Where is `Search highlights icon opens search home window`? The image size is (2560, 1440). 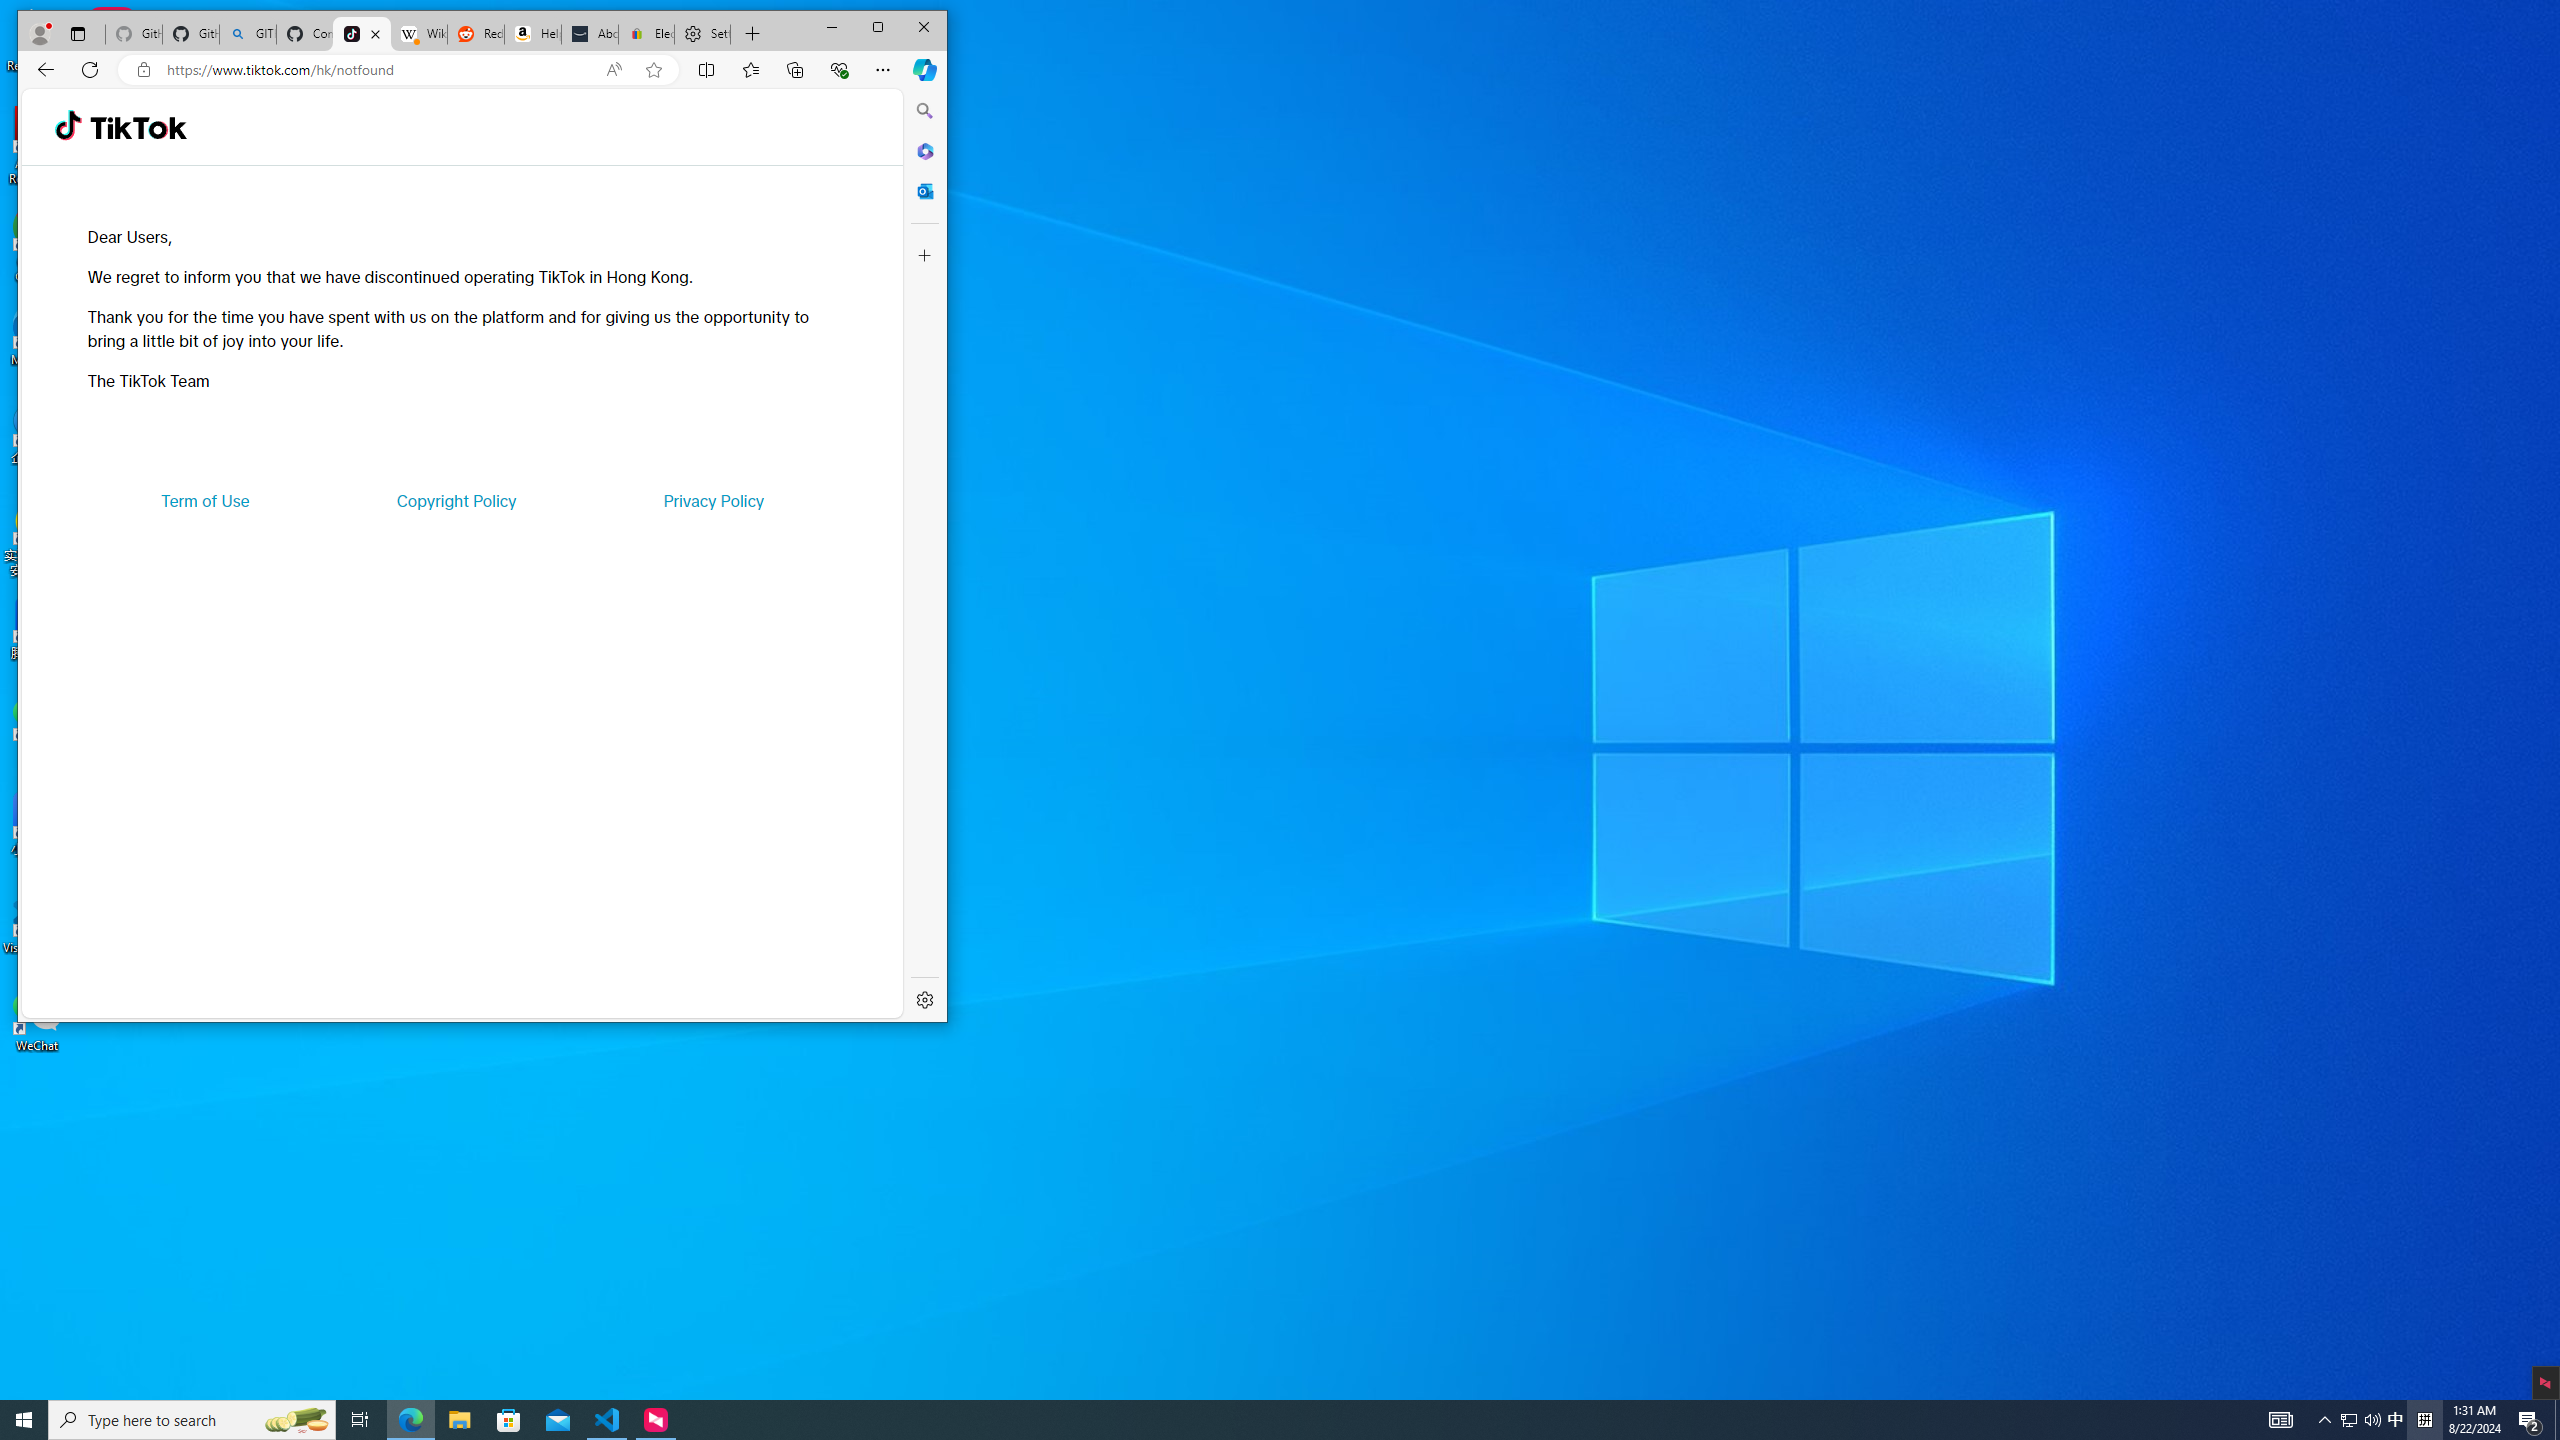 Search highlights icon opens search home window is located at coordinates (296, 1420).